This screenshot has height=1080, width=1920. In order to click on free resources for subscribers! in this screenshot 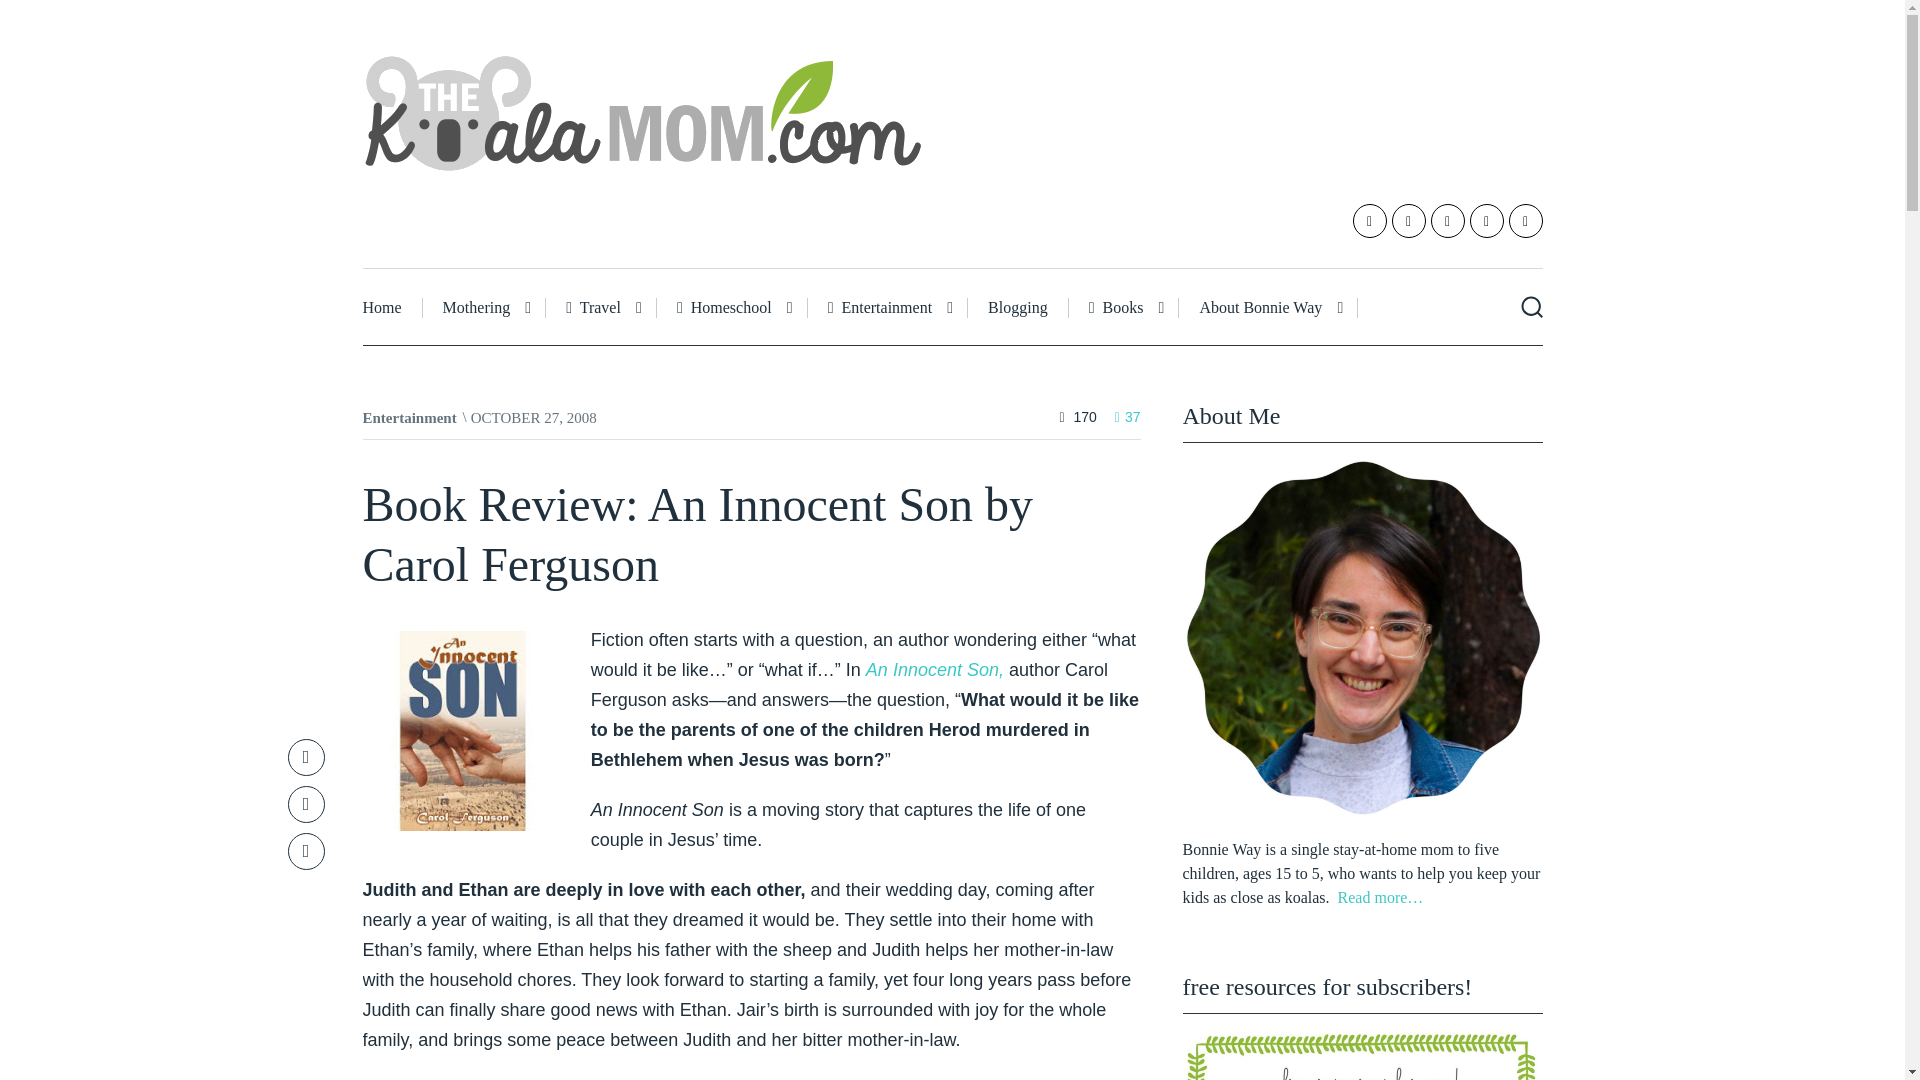, I will do `click(1362, 1054)`.